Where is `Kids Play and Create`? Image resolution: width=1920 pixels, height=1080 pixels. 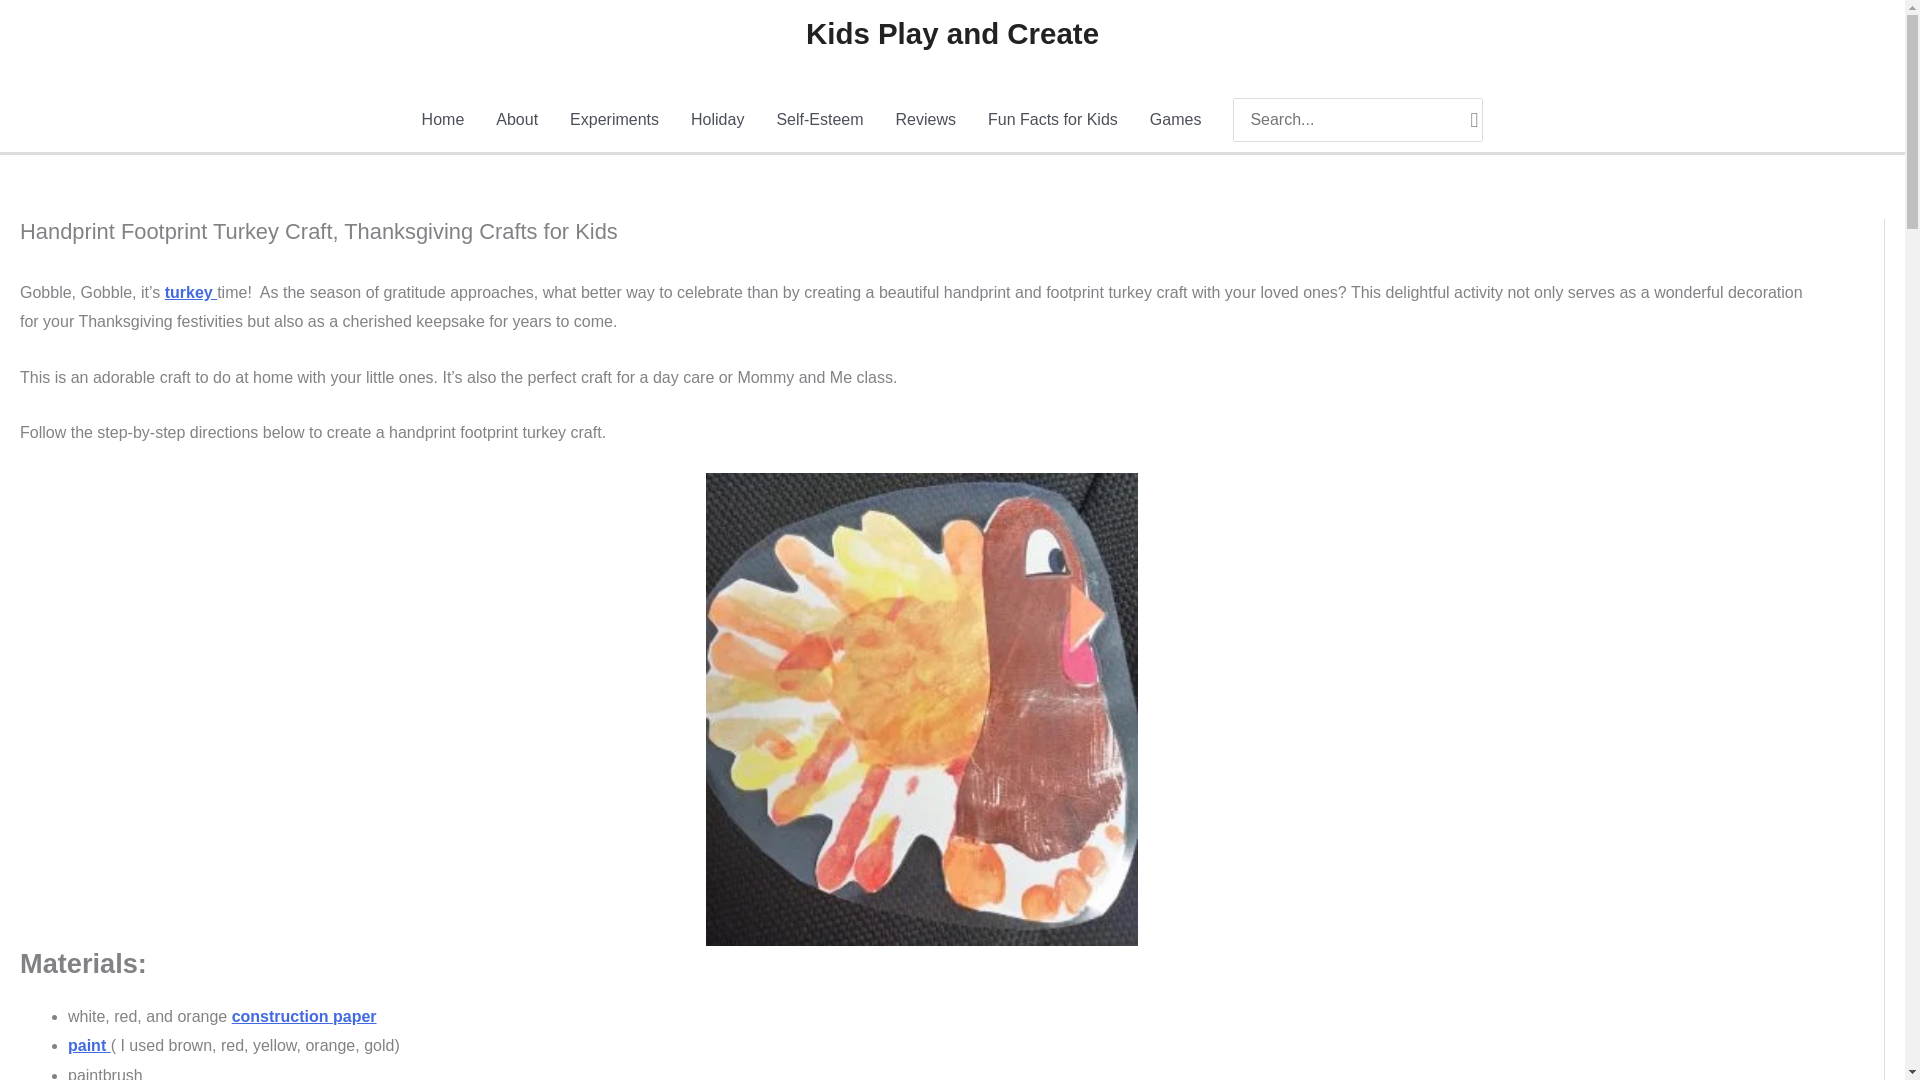
Kids Play and Create is located at coordinates (952, 33).